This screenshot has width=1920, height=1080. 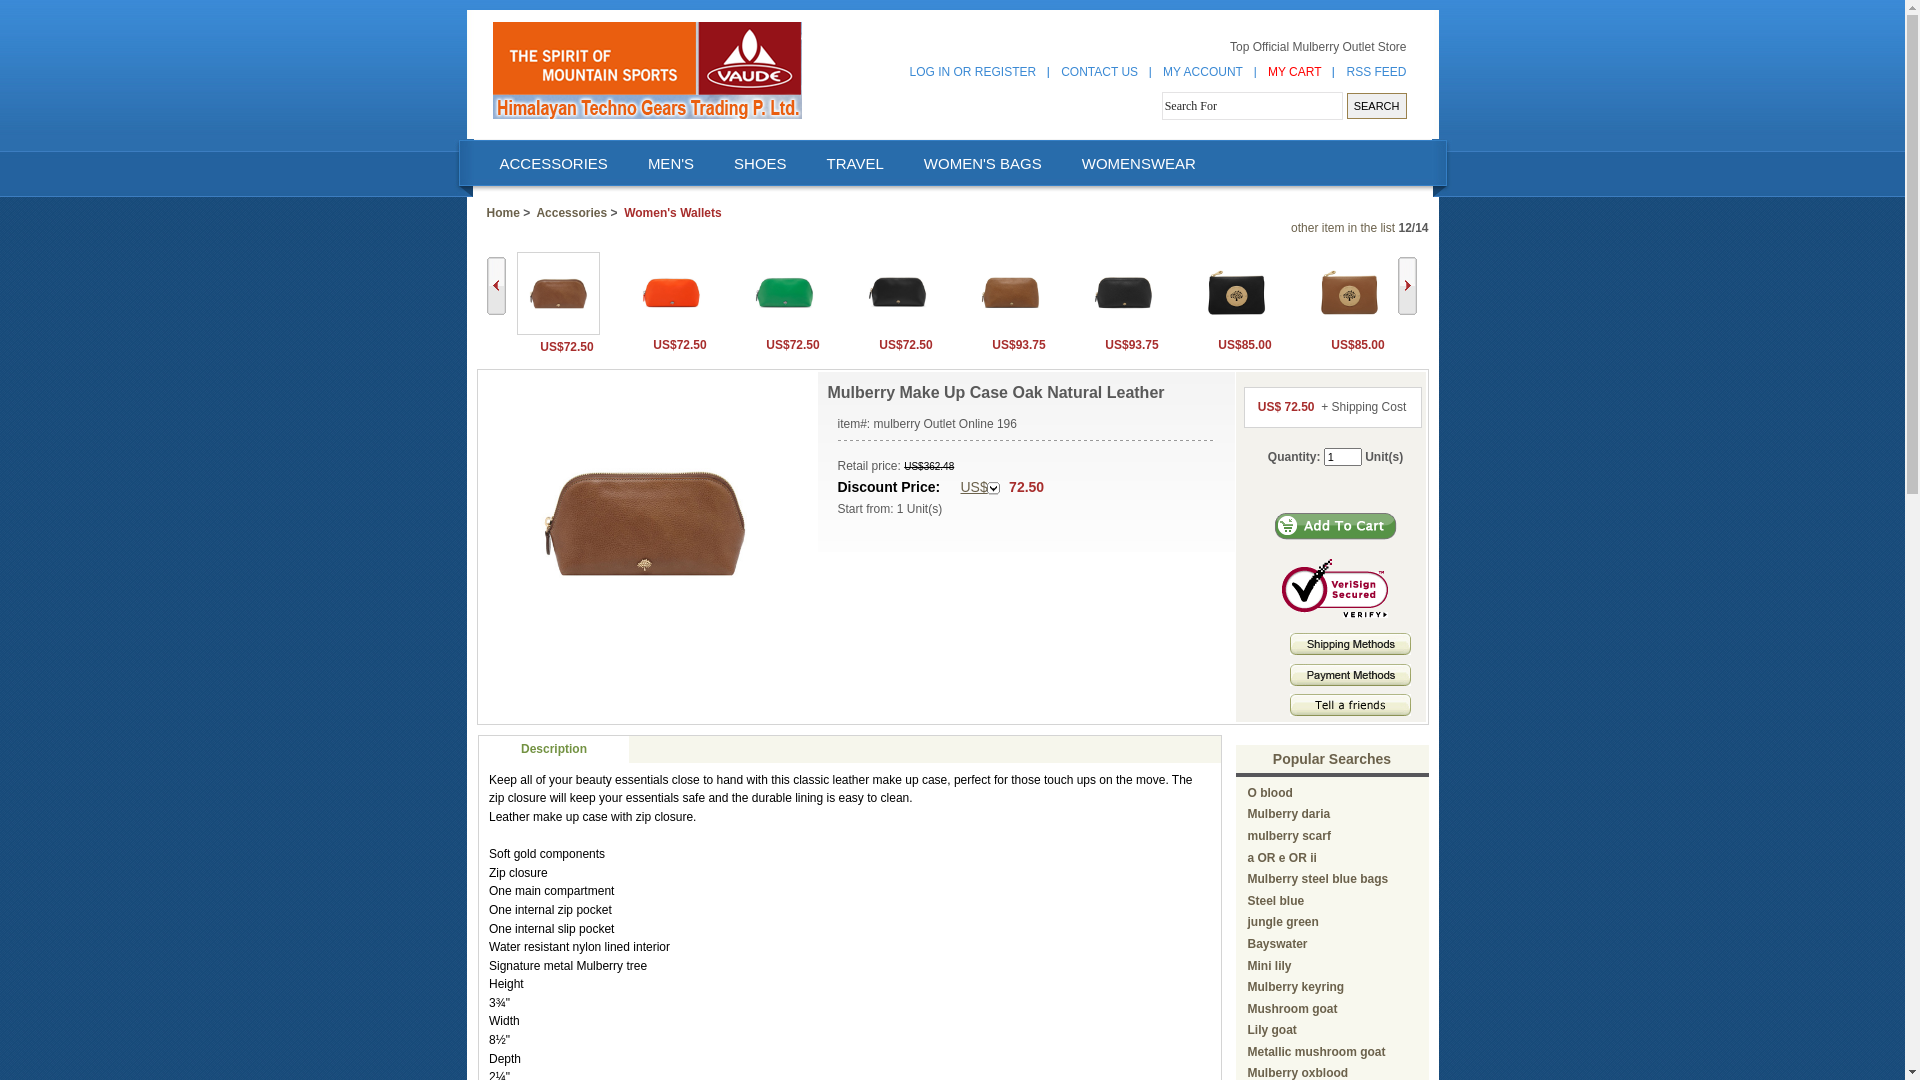 I want to click on Back, so click(x=495, y=286).